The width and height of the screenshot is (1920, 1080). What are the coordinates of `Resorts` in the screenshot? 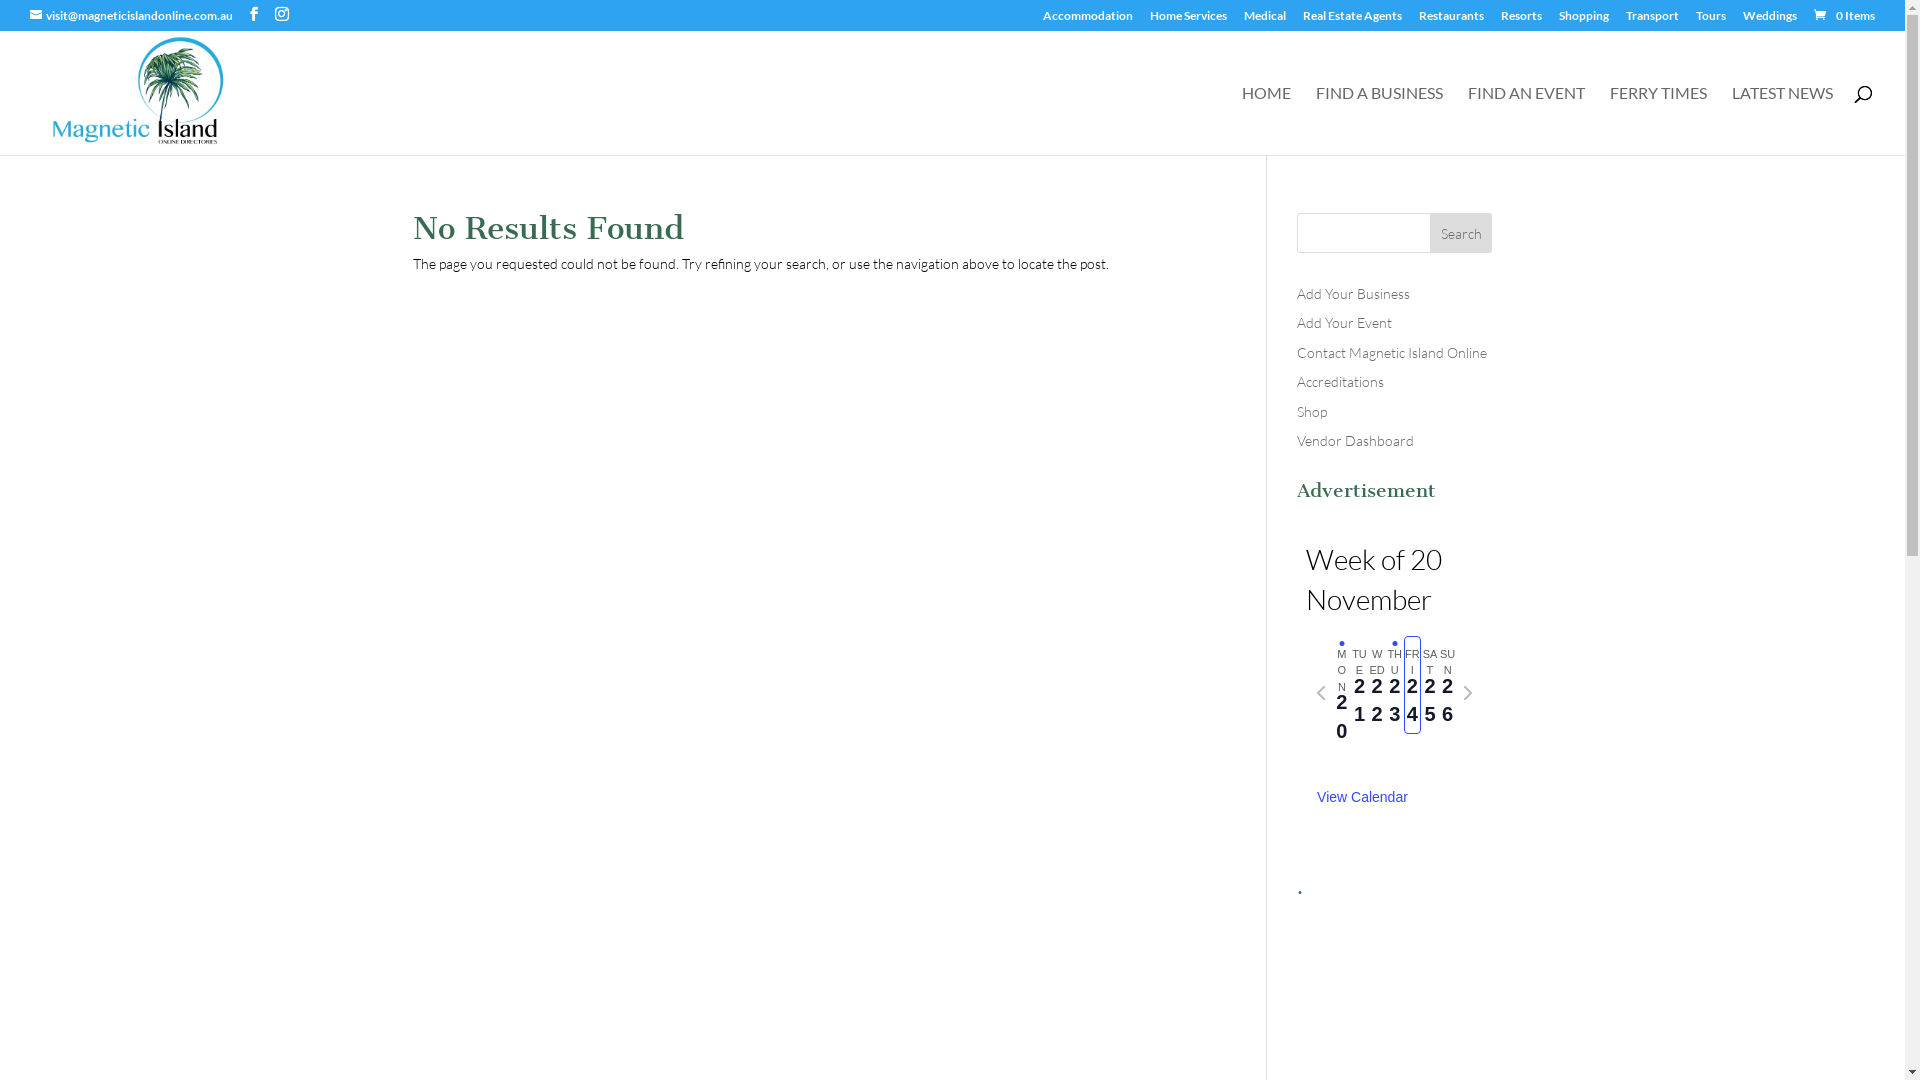 It's located at (1522, 20).